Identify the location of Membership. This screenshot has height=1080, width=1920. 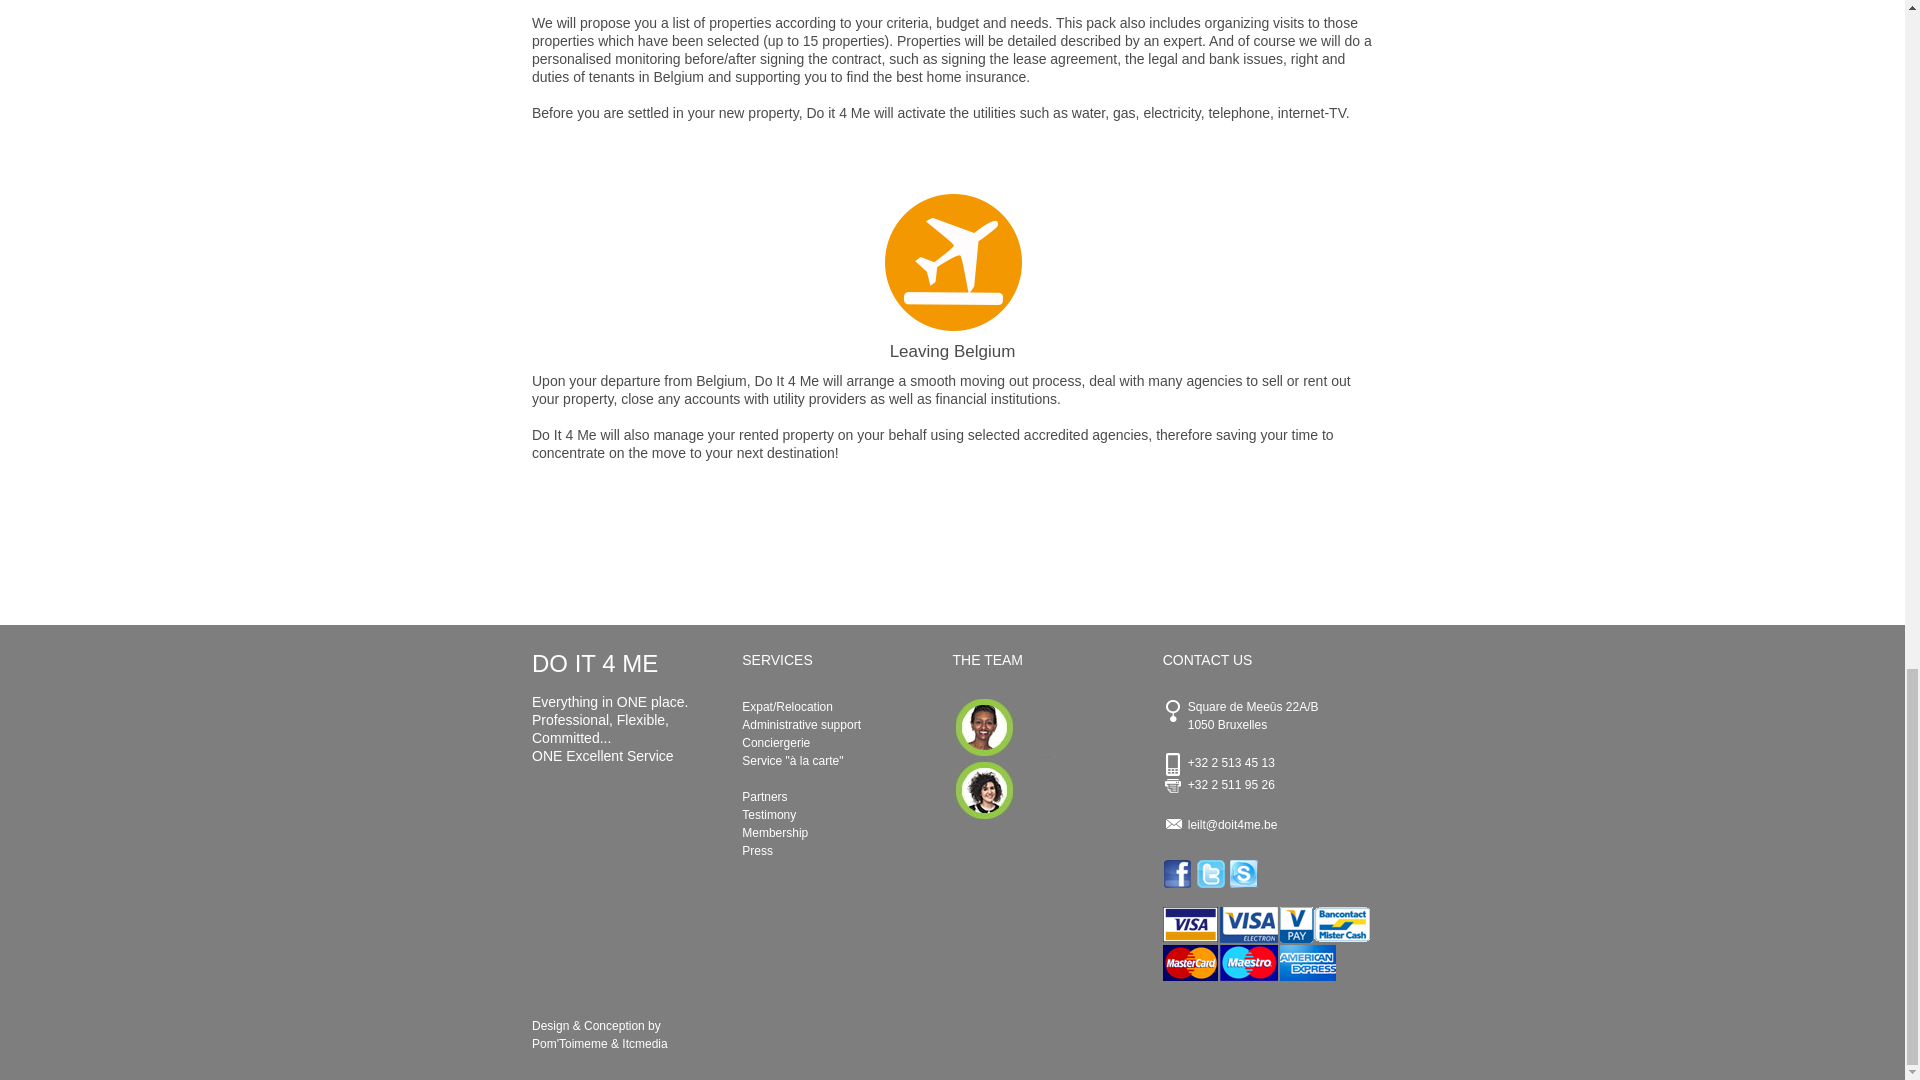
(774, 833).